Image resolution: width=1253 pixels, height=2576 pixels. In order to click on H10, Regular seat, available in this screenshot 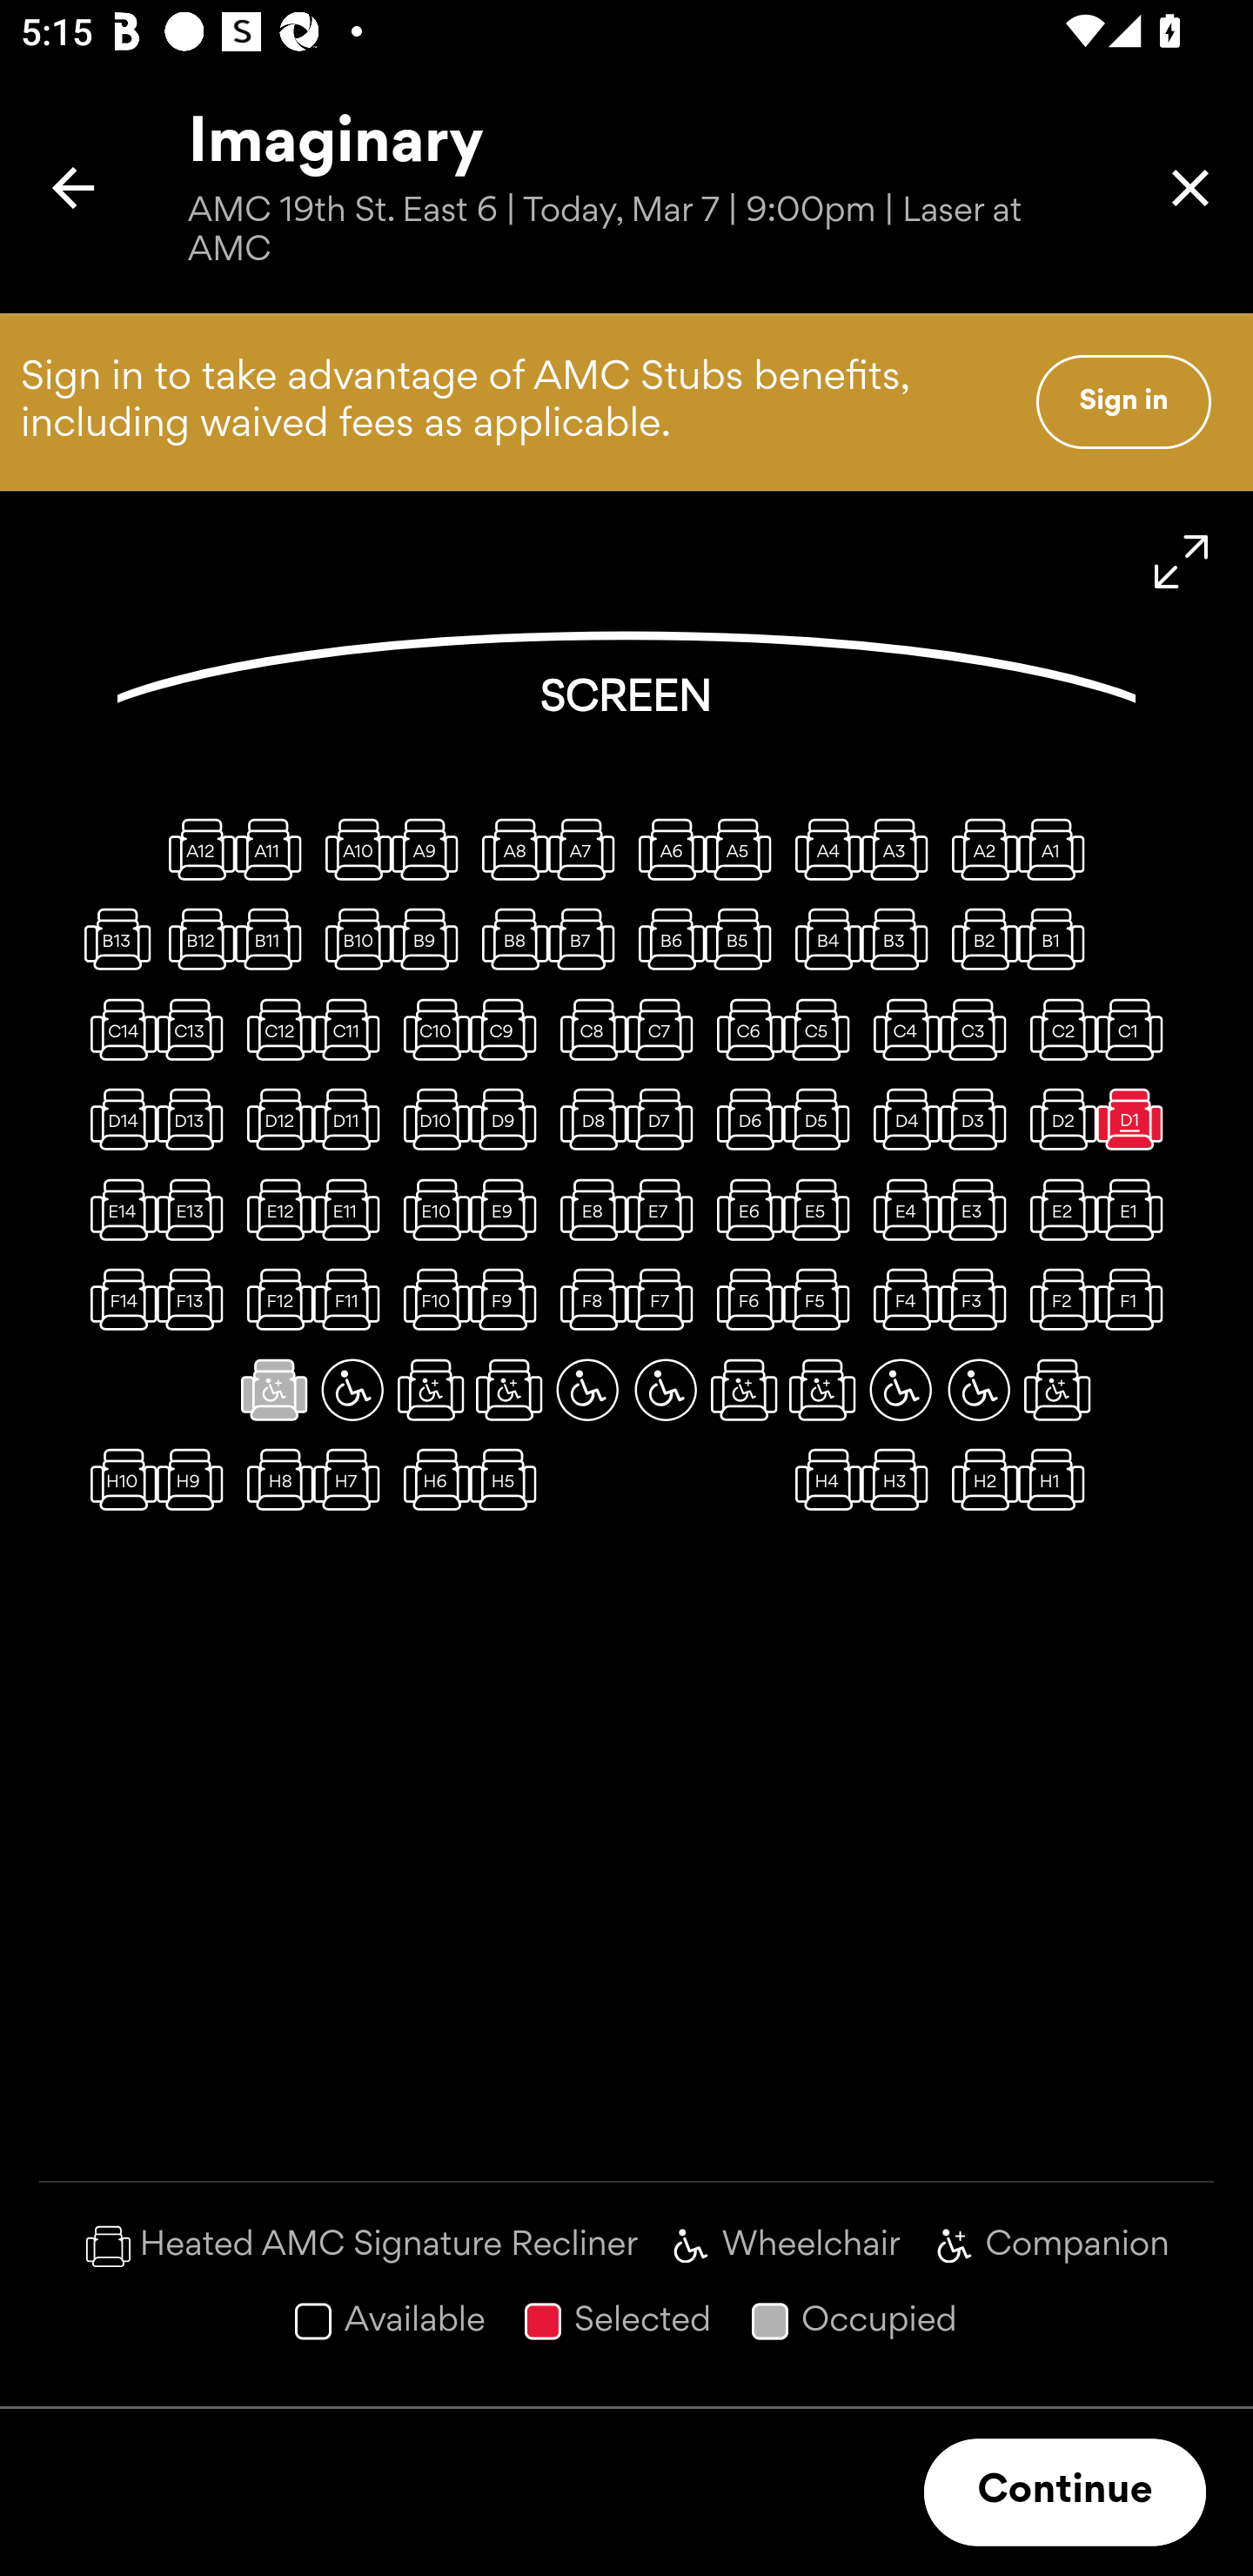, I will do `click(117, 1479)`.